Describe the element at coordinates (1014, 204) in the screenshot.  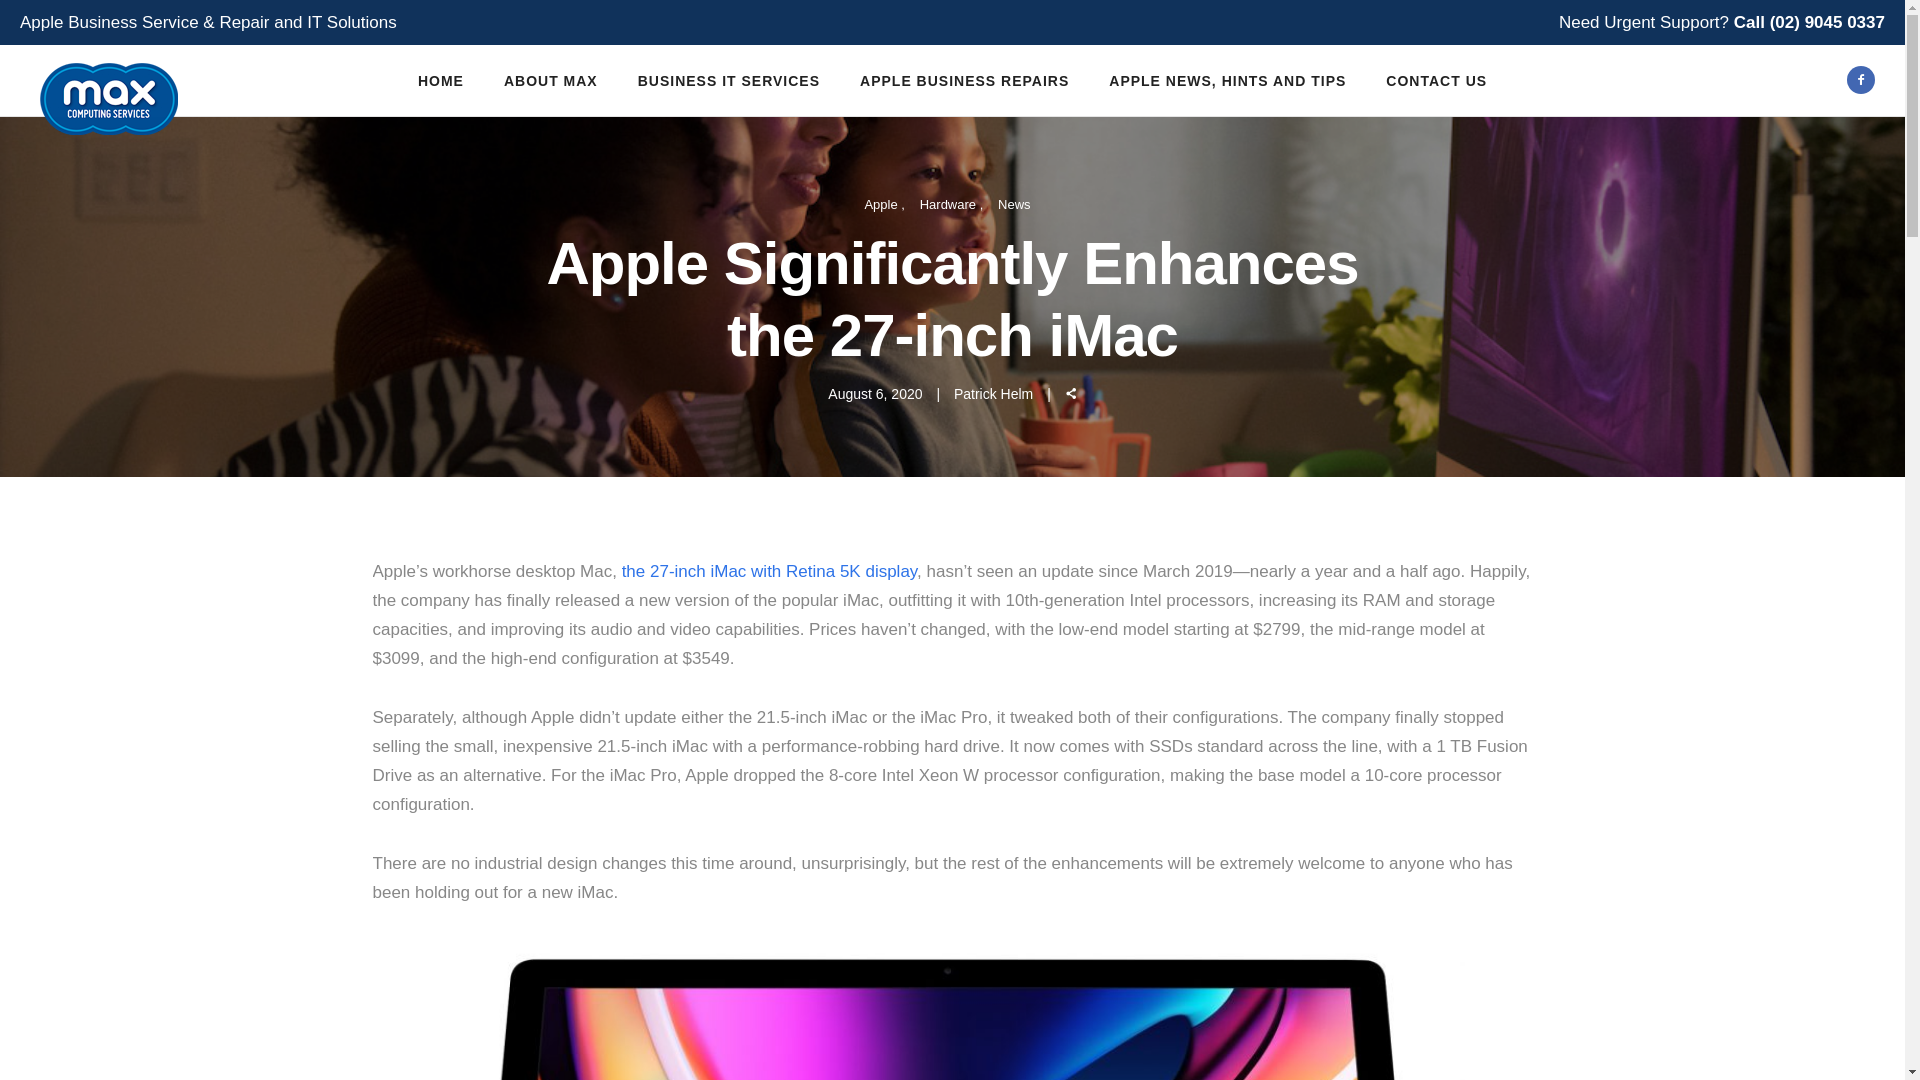
I see `News` at that location.